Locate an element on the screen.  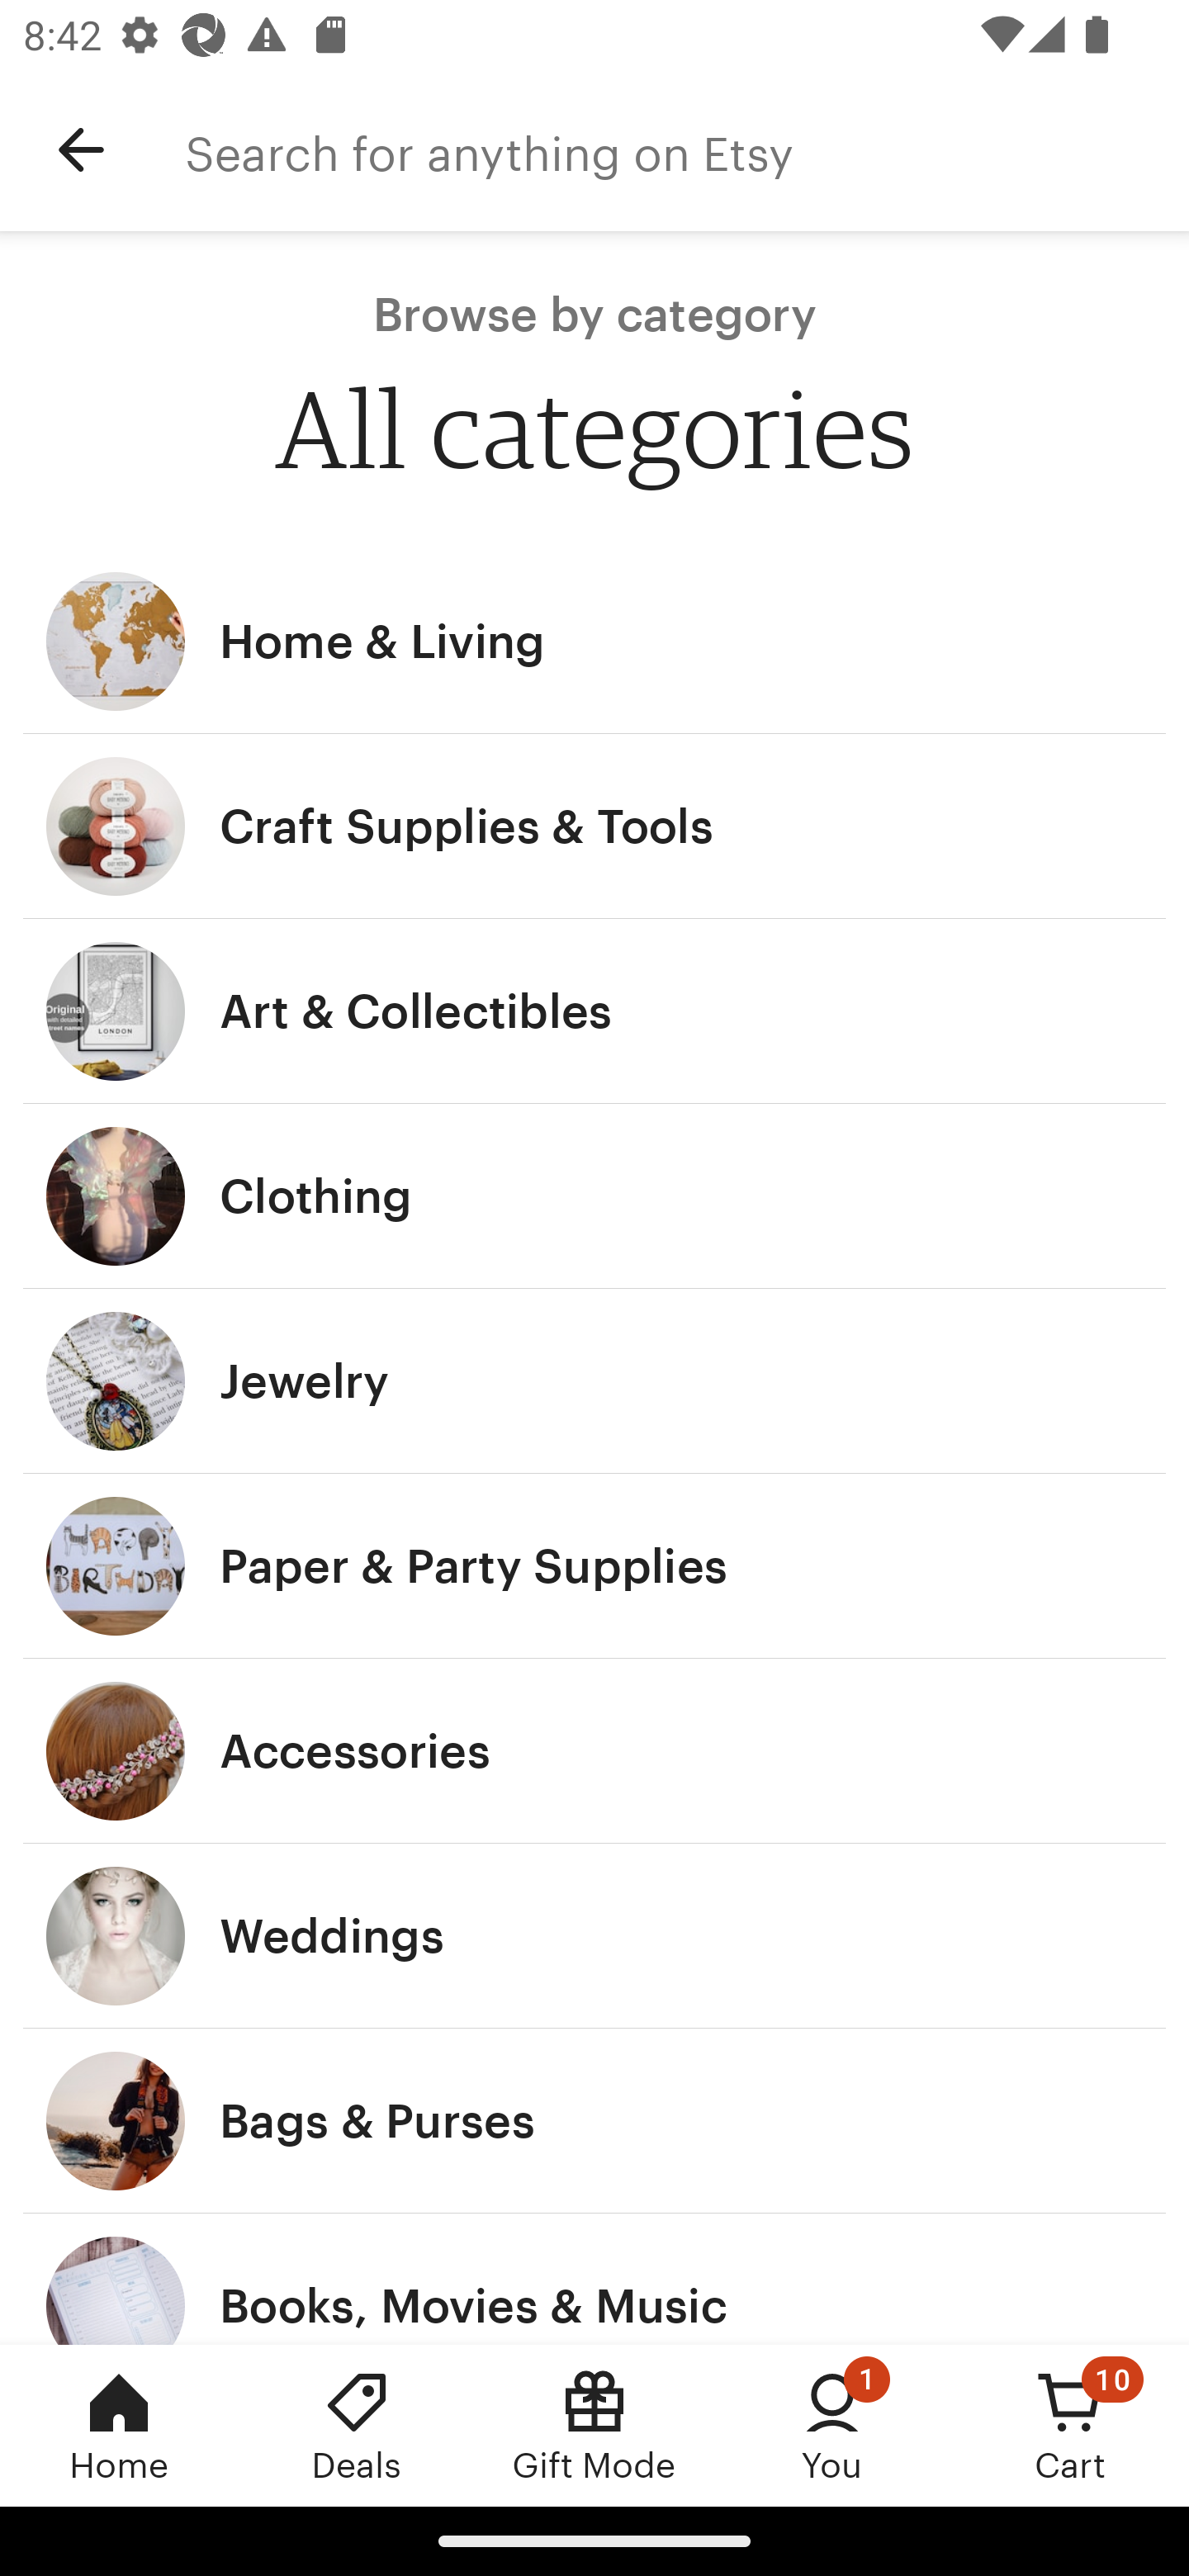
Navigate up is located at coordinates (81, 150).